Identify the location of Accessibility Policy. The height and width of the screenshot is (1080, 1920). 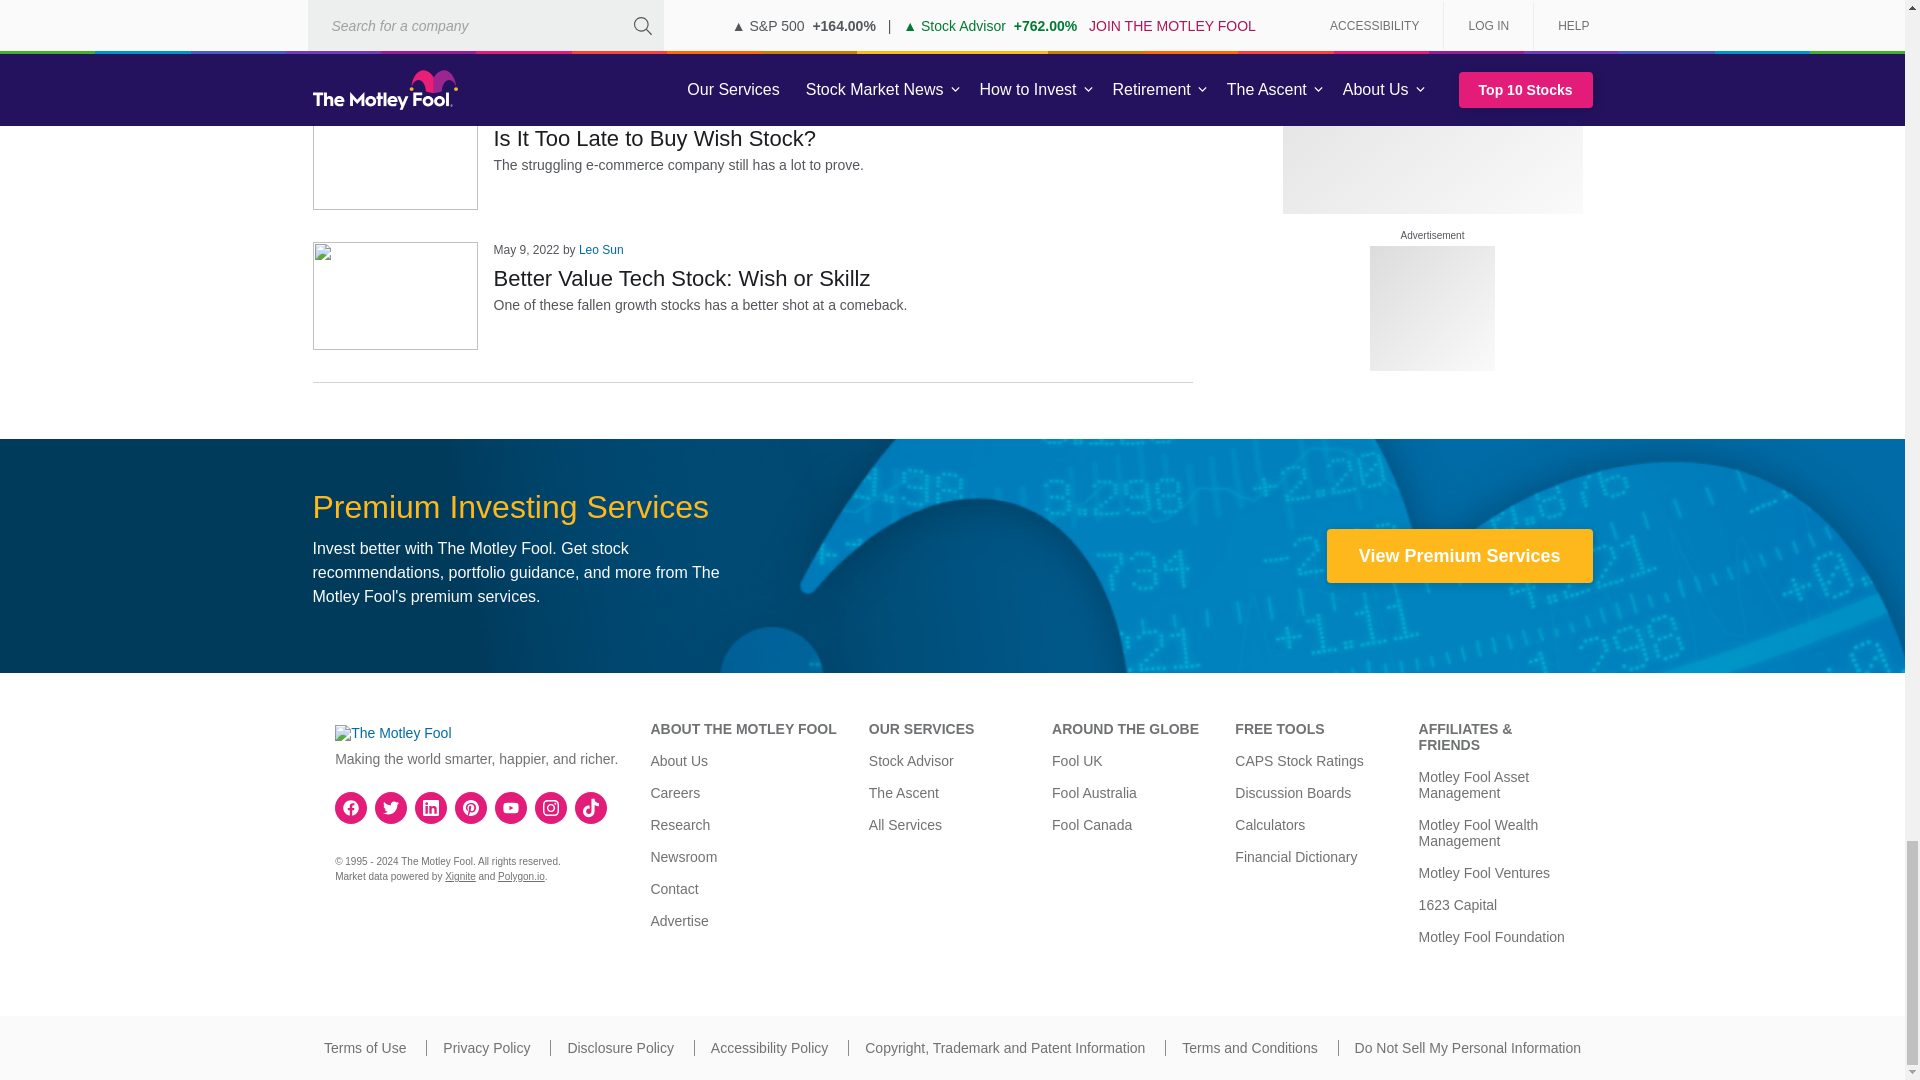
(768, 1048).